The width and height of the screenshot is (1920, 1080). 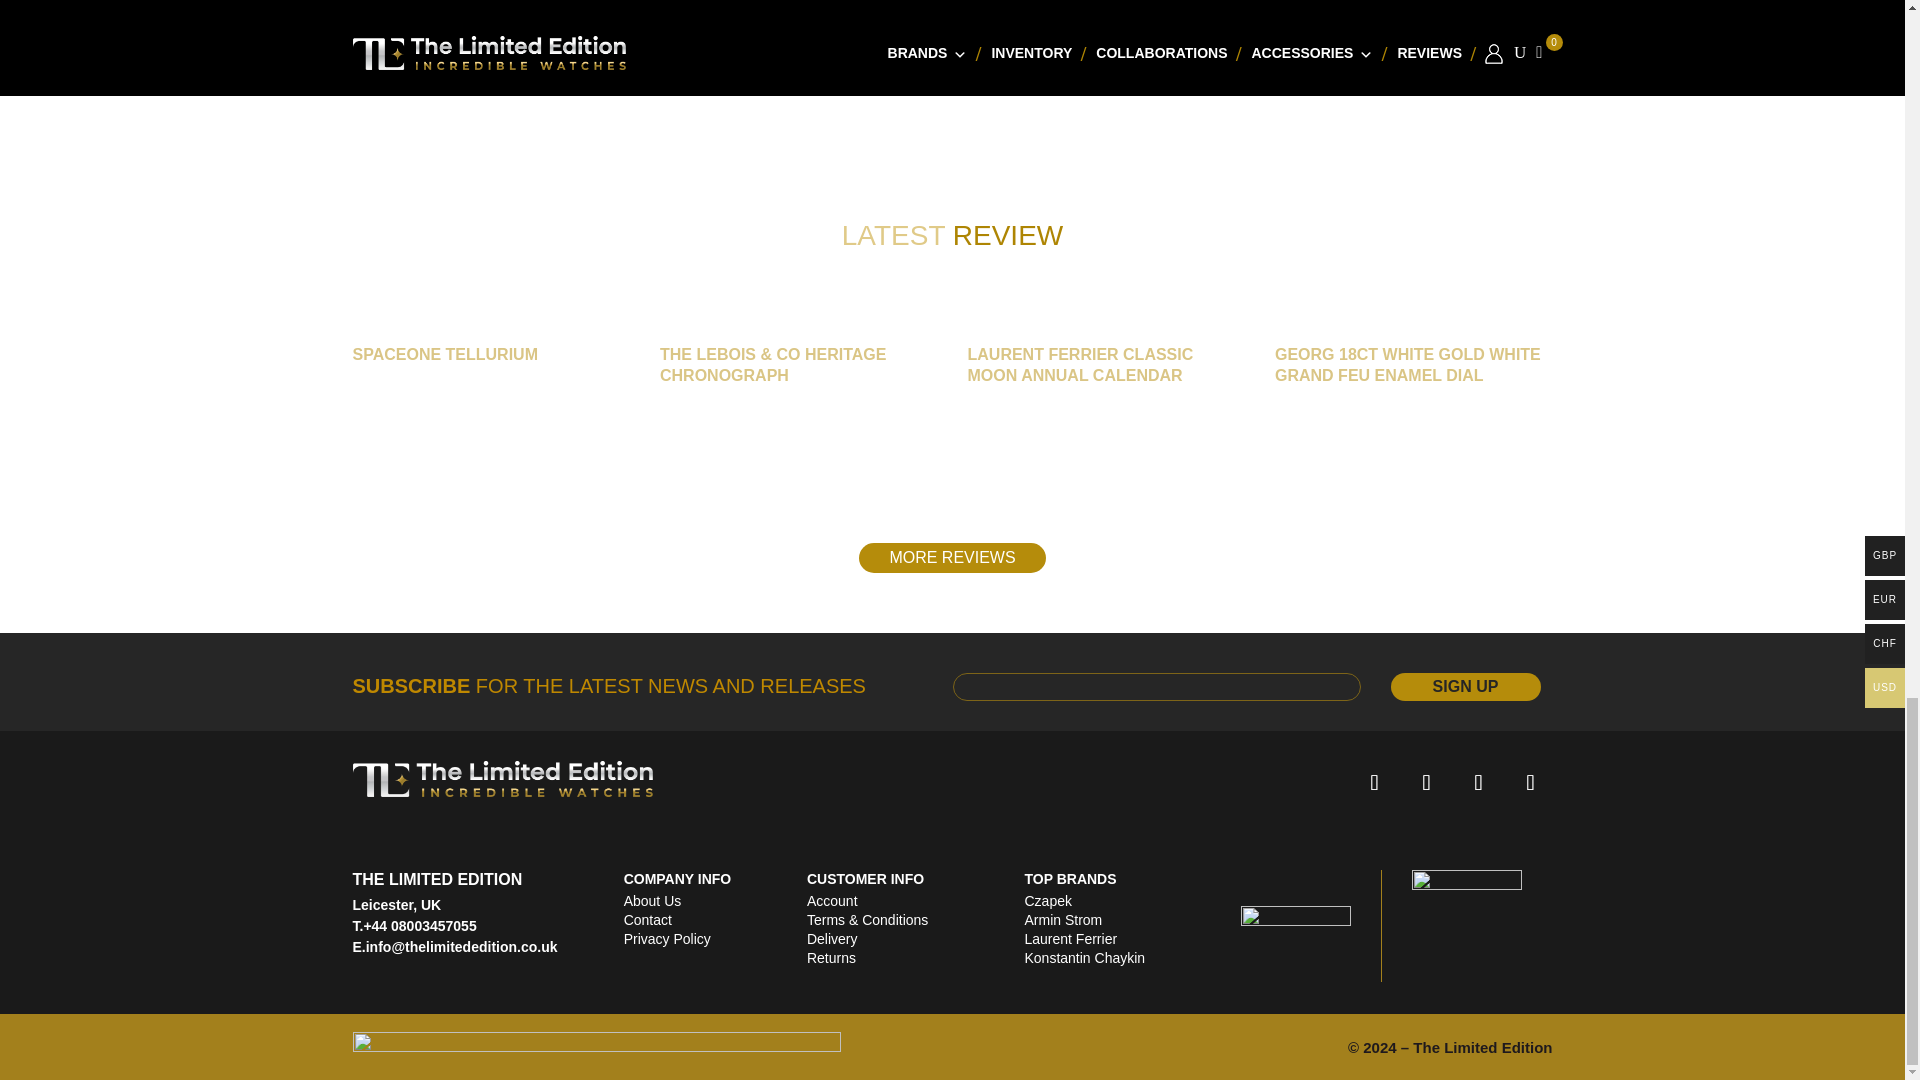 I want to click on Follow on Instagram, so click(x=1477, y=782).